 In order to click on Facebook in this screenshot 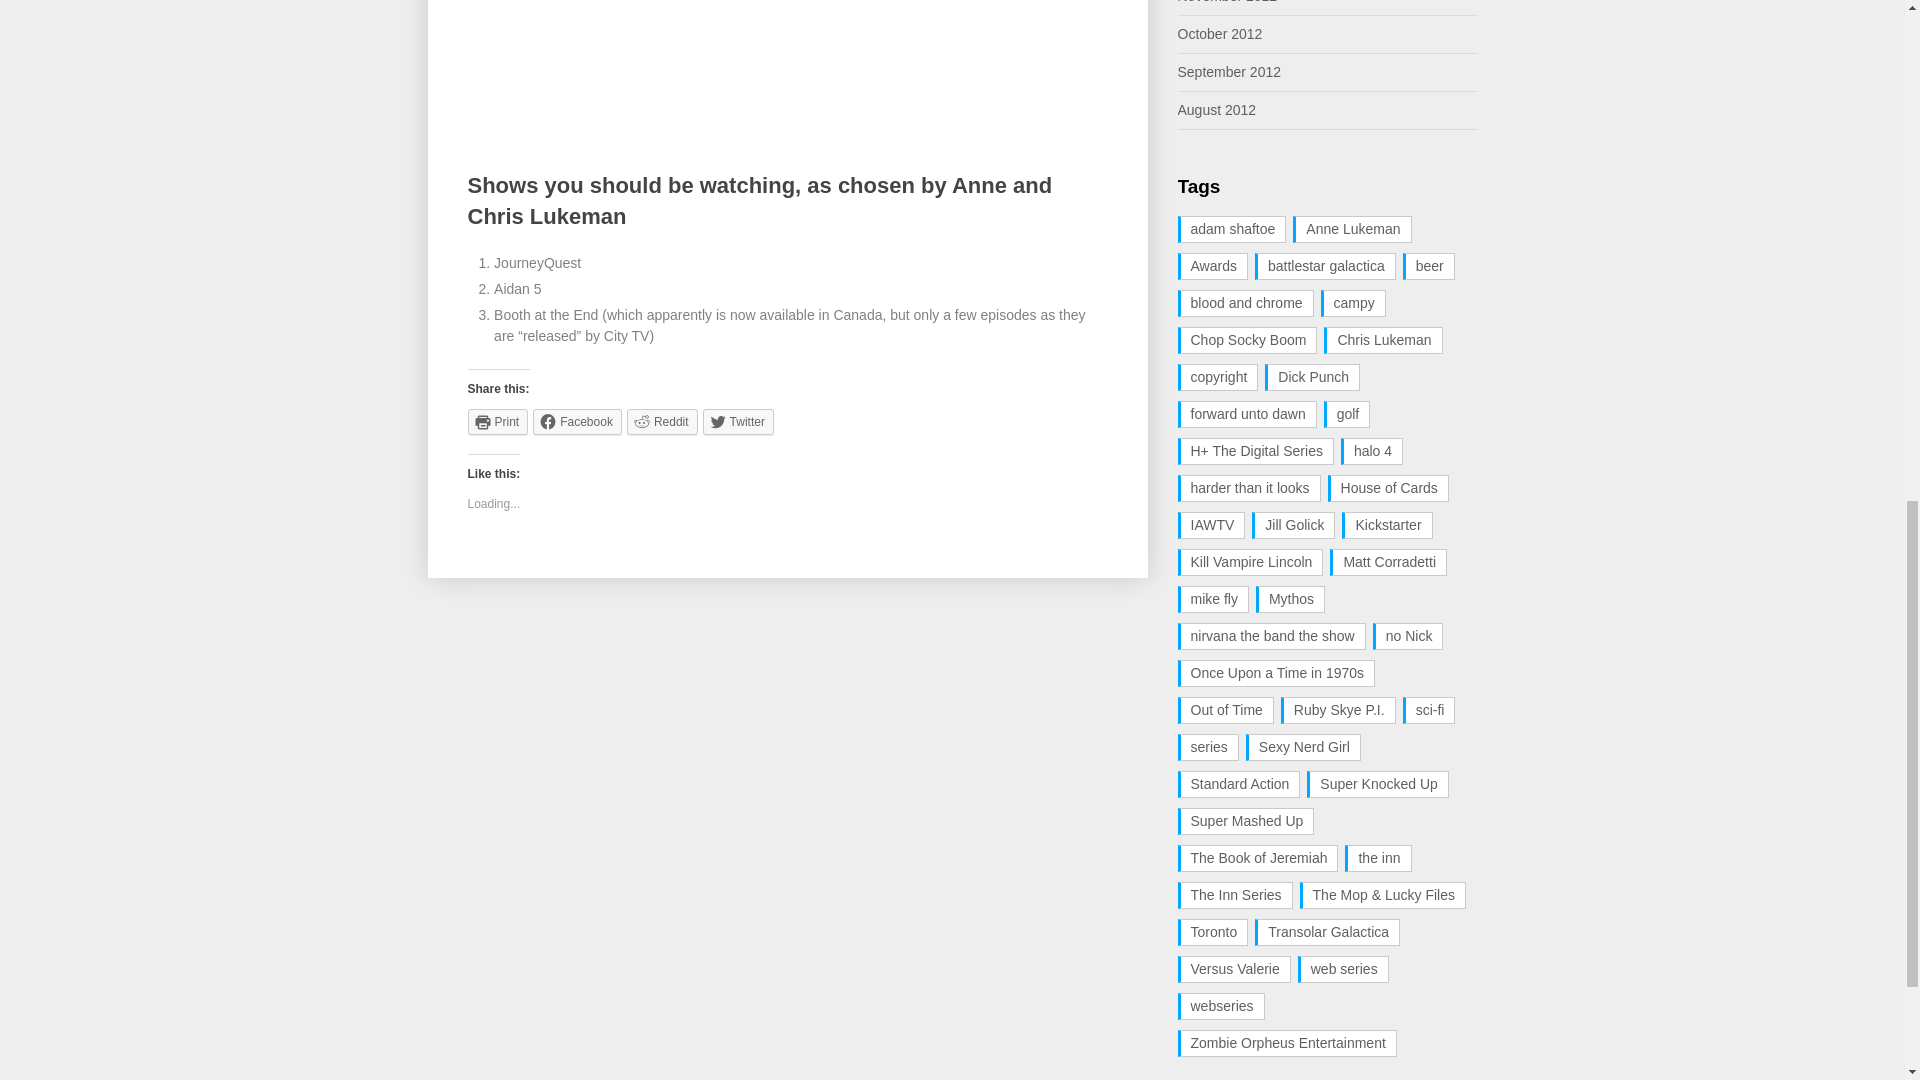, I will do `click(578, 422)`.